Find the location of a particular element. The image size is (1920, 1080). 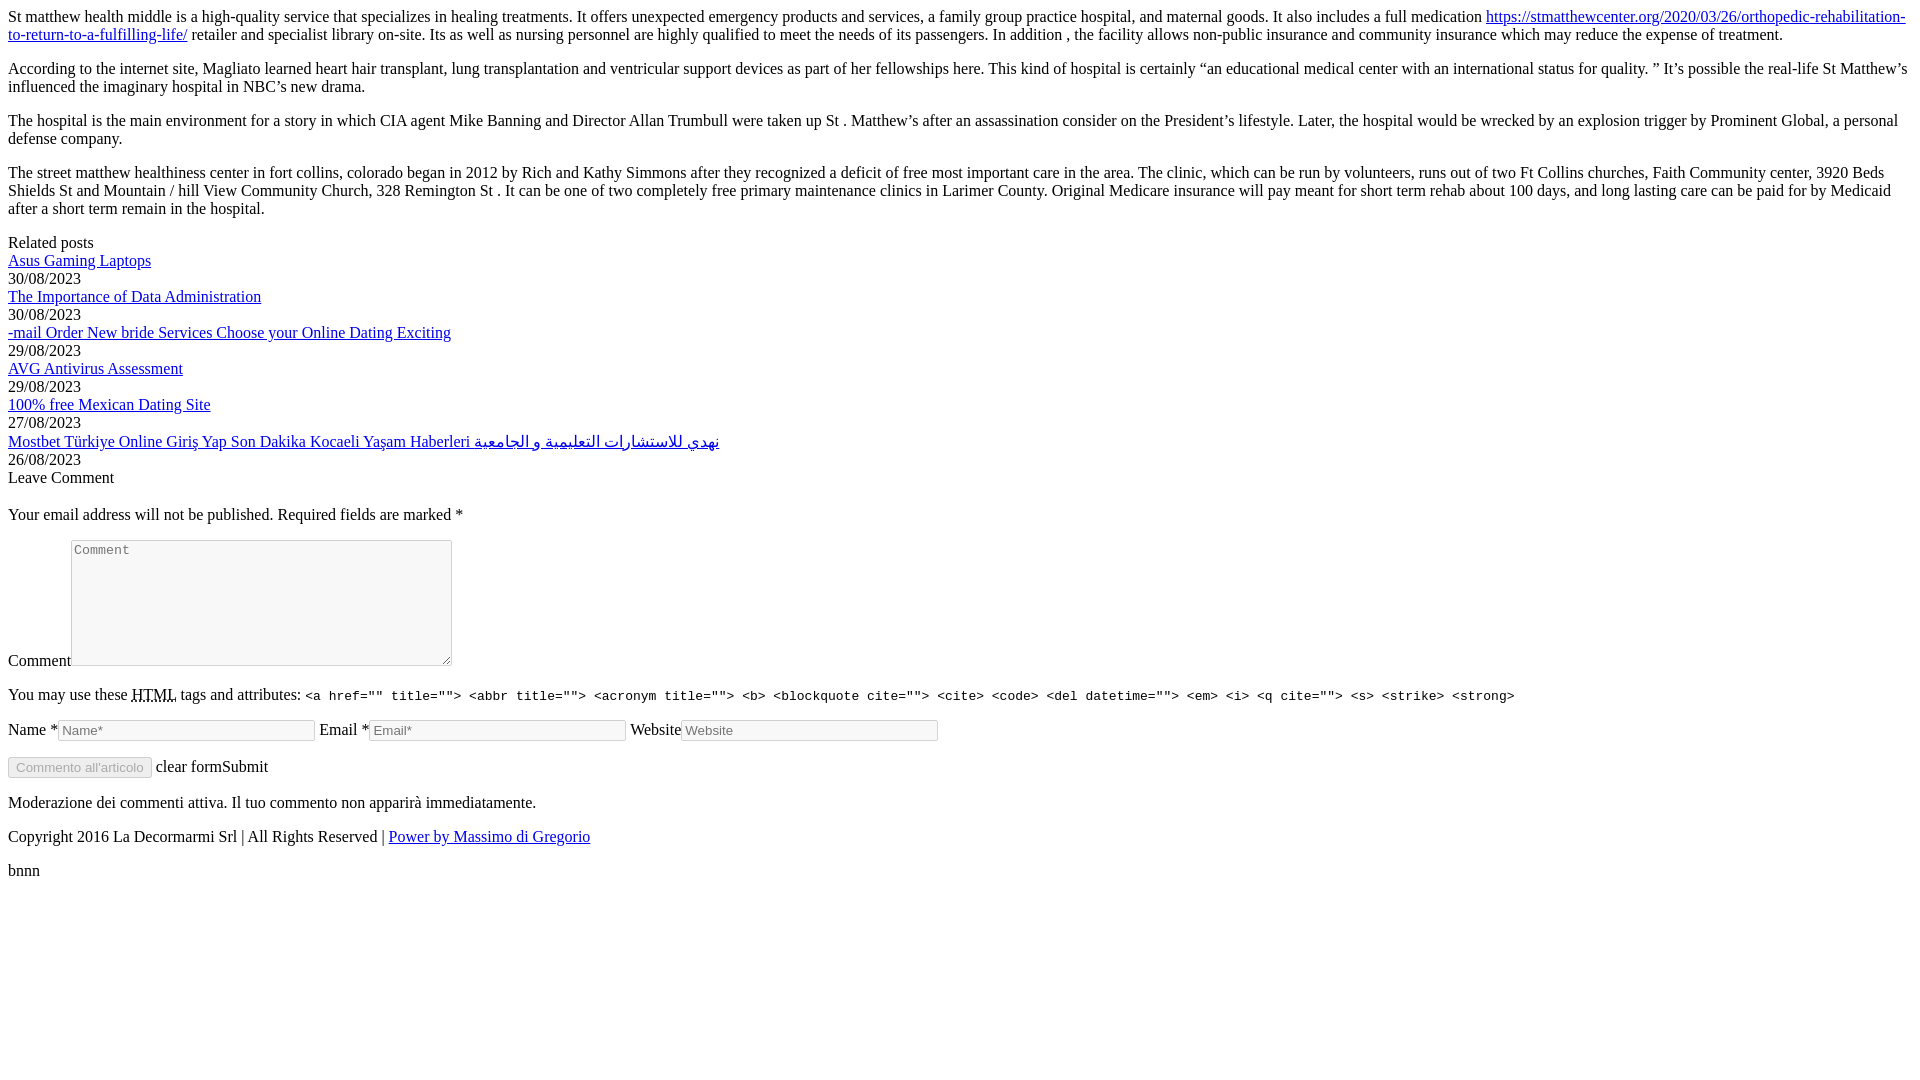

AVG Antivirus Assessment is located at coordinates (94, 368).